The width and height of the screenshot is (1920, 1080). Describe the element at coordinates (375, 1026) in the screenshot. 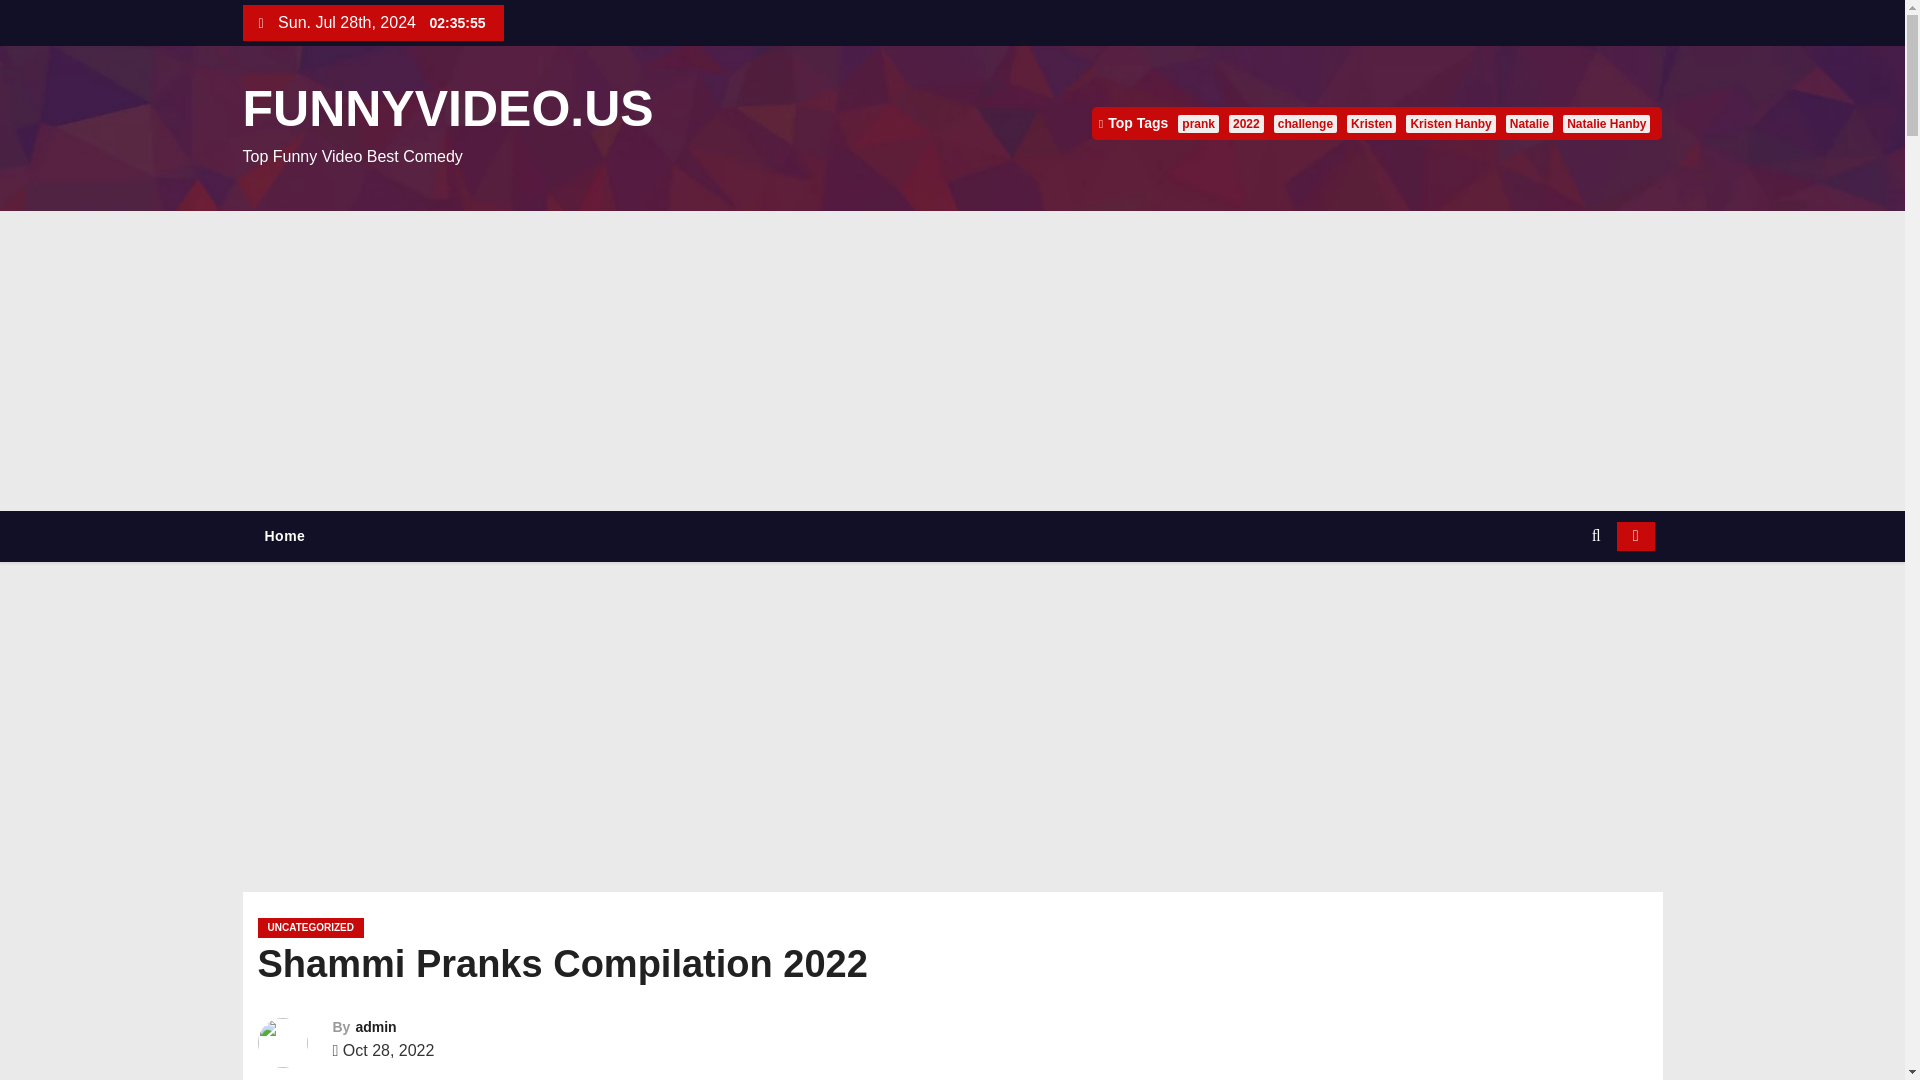

I see `admin` at that location.